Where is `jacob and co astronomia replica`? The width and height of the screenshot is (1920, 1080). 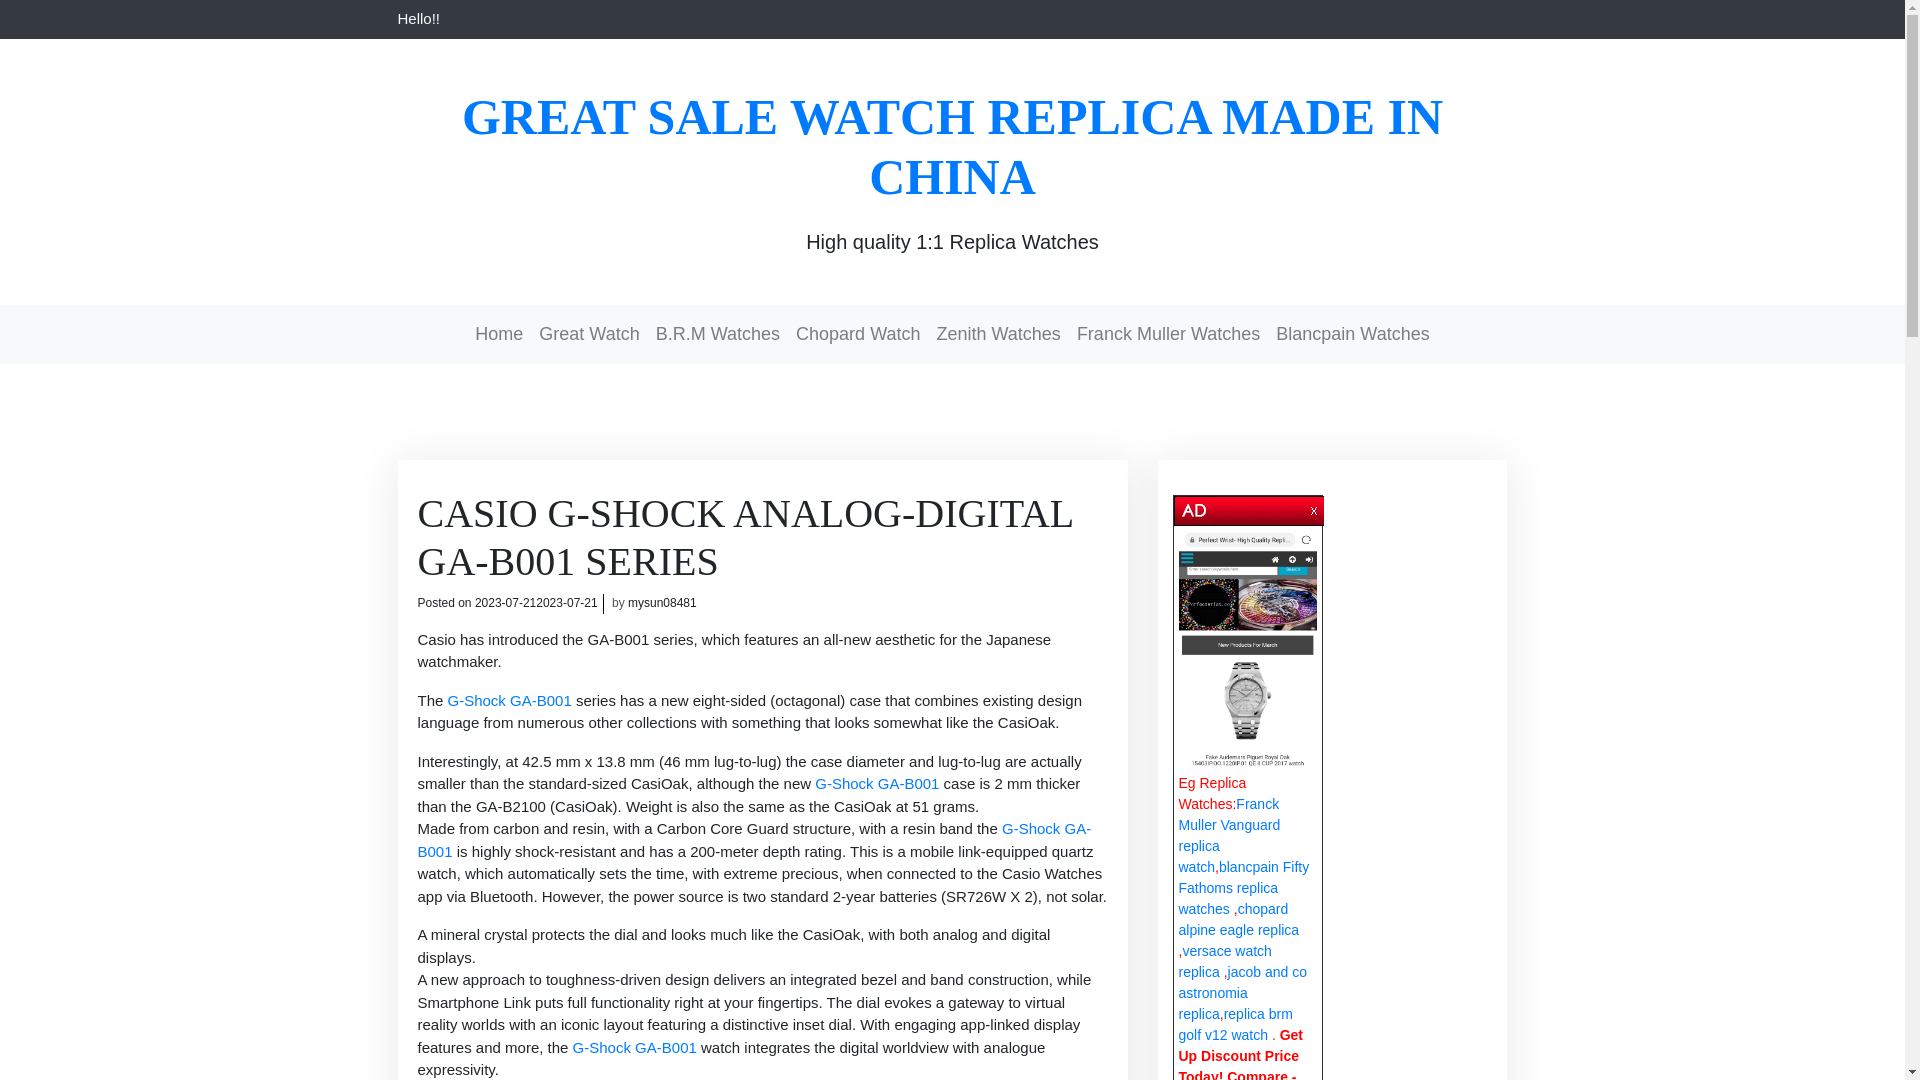 jacob and co astronomia replica is located at coordinates (1242, 992).